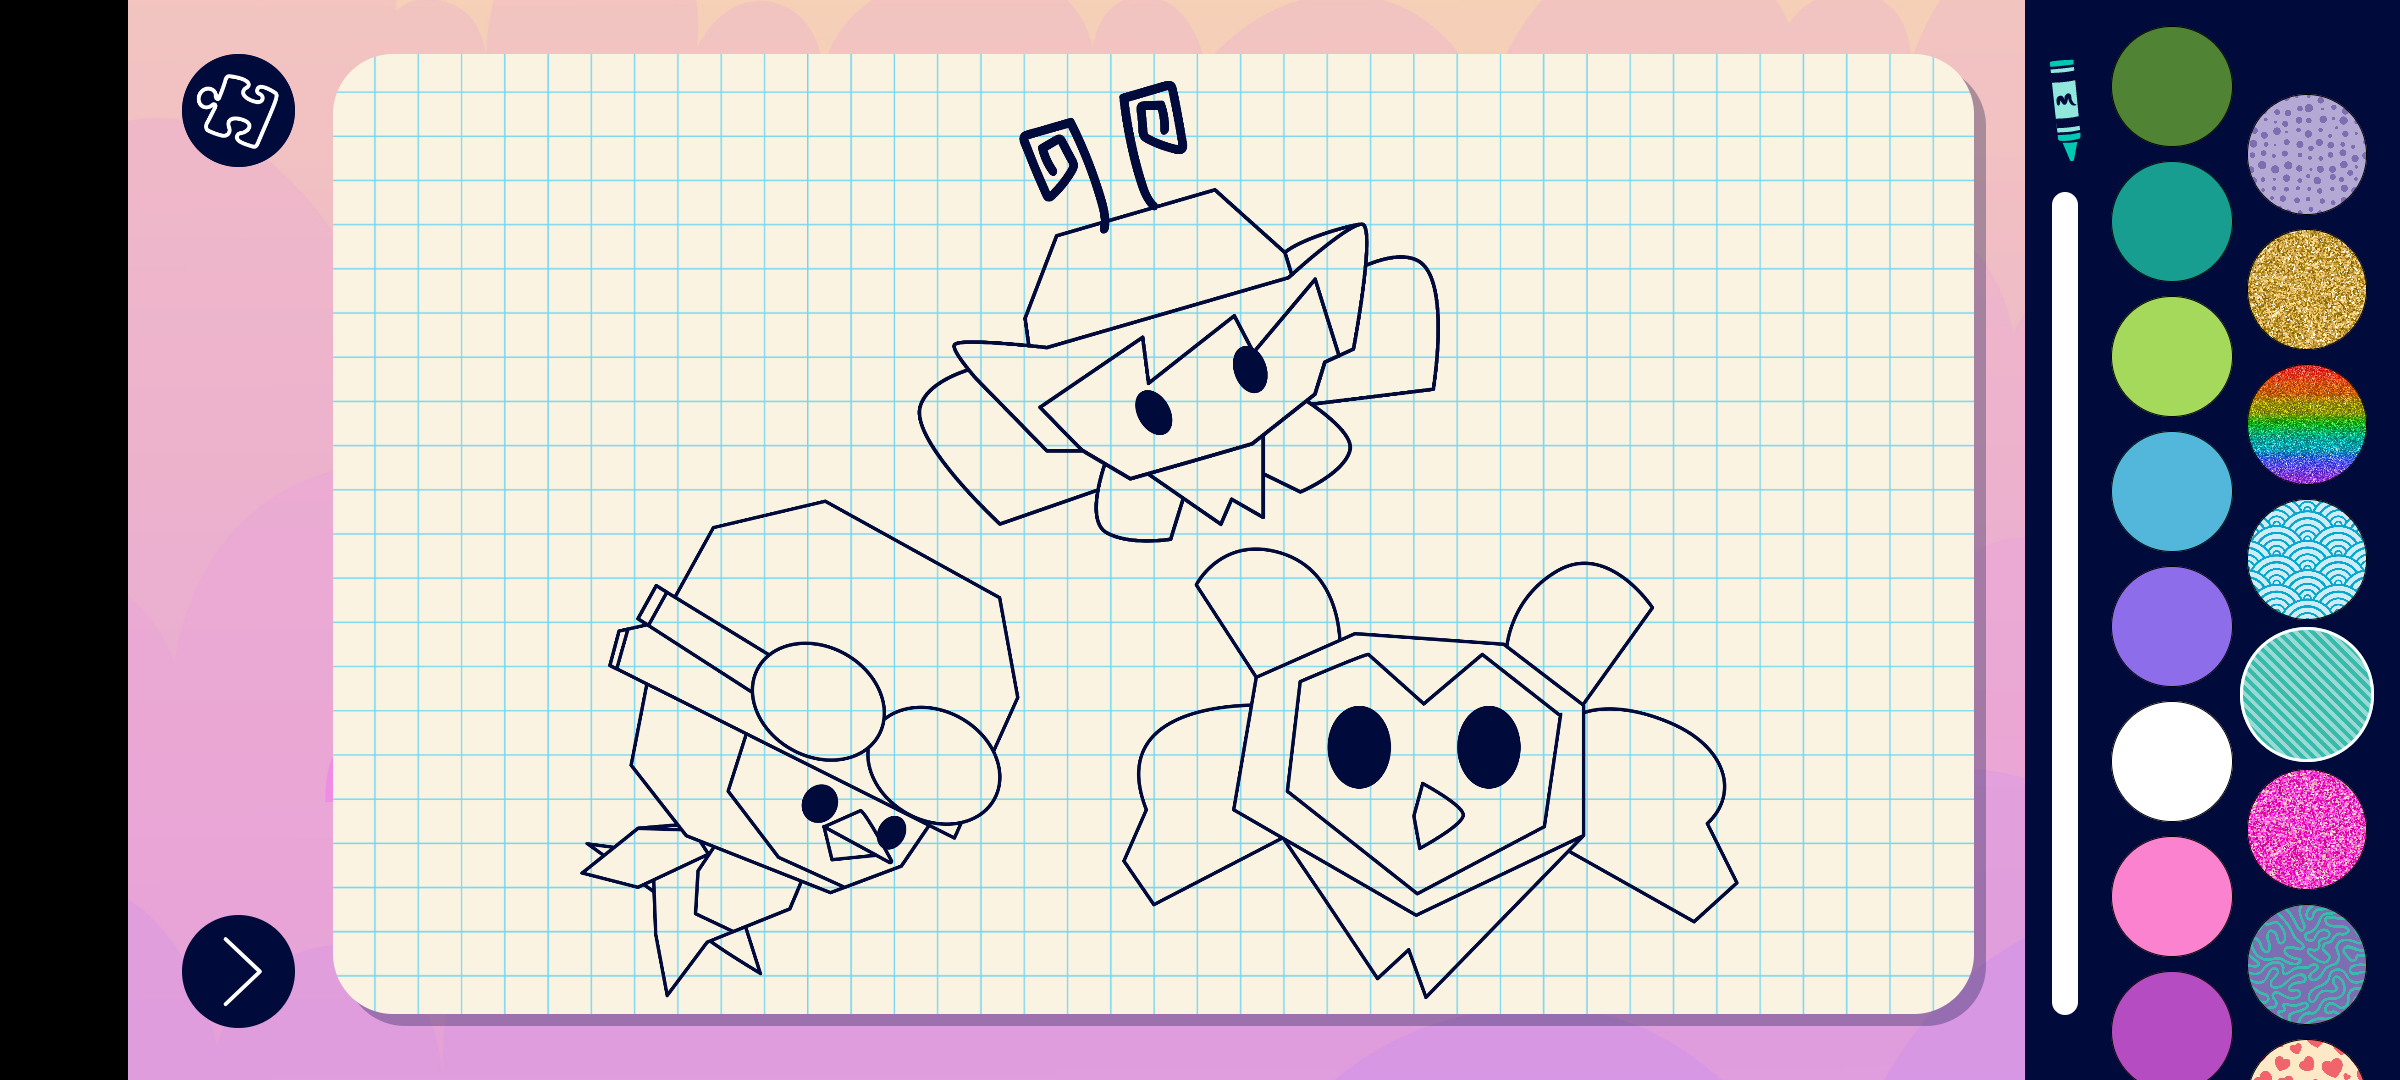 This screenshot has width=2400, height=1080. I want to click on coloring background, so click(2308, 560).